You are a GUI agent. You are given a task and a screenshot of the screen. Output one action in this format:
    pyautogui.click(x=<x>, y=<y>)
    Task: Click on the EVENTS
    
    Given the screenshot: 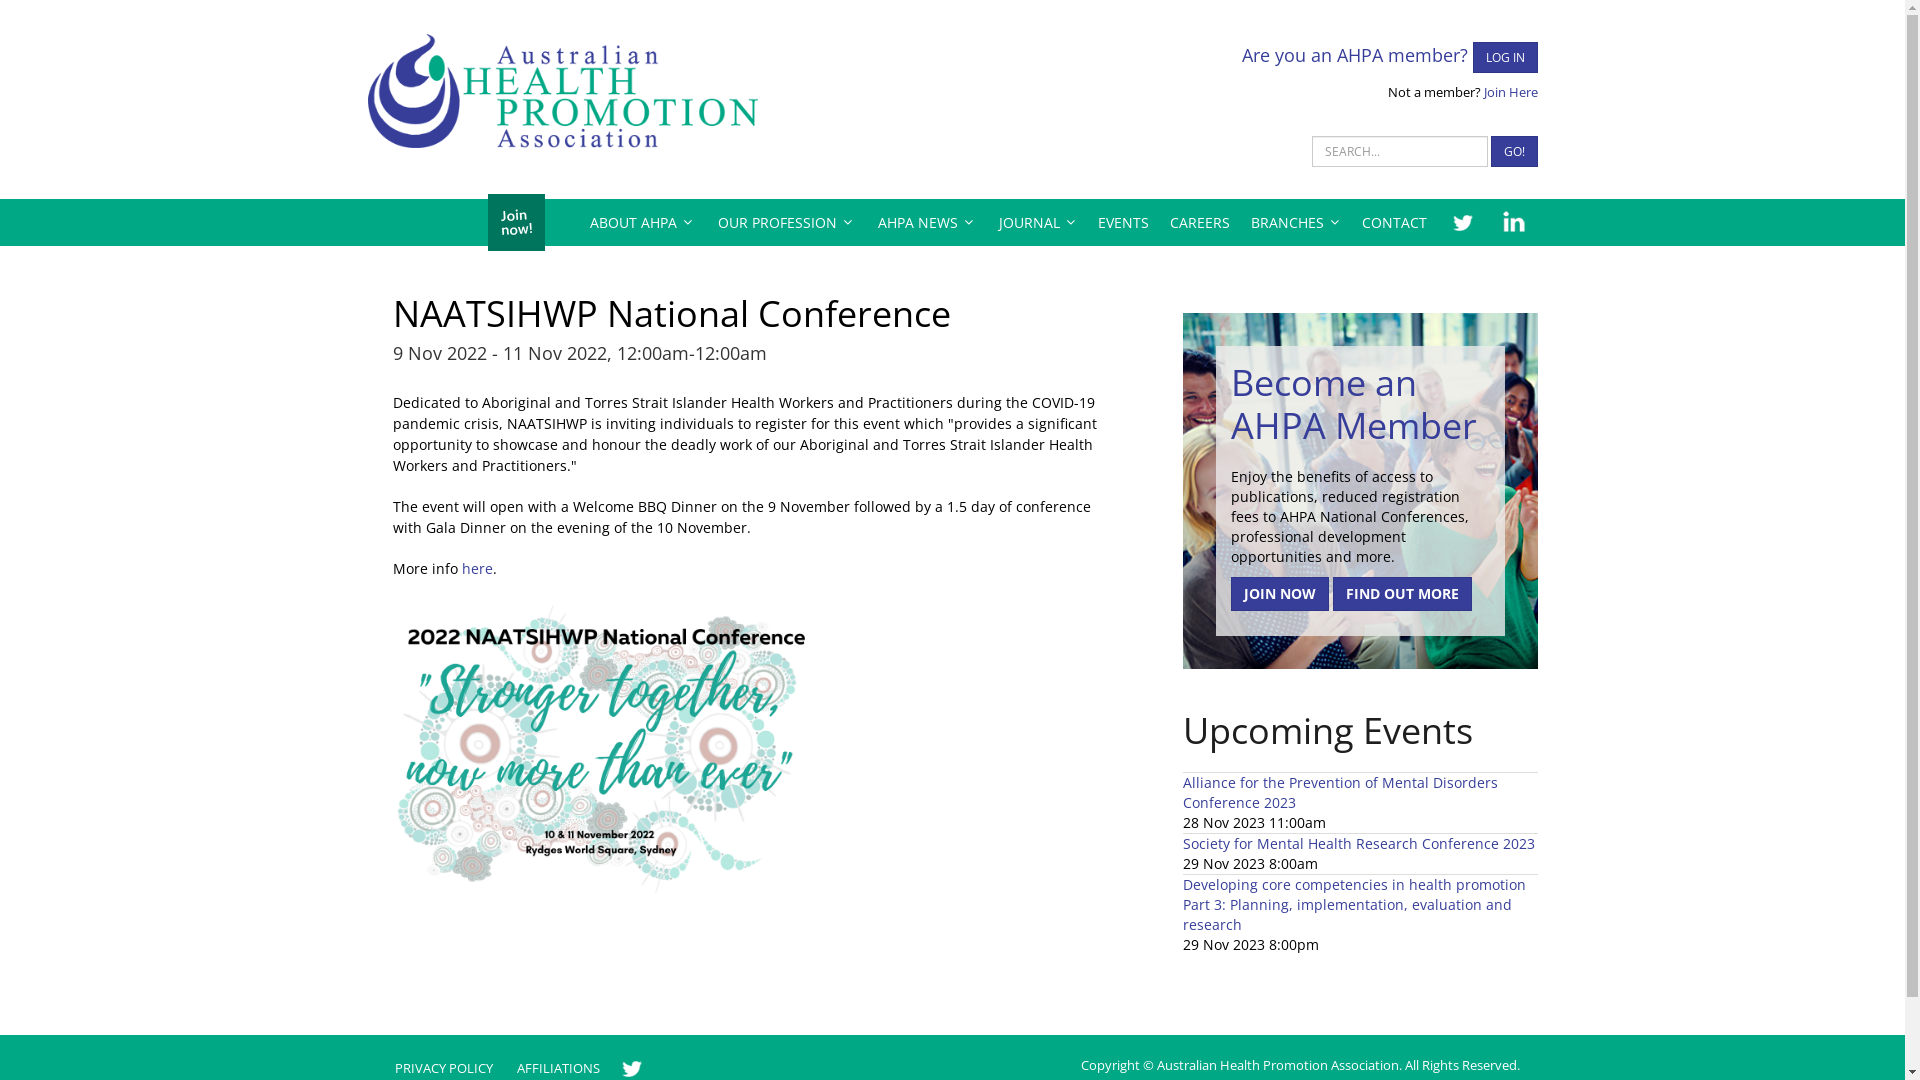 What is the action you would take?
    pyautogui.click(x=1122, y=222)
    